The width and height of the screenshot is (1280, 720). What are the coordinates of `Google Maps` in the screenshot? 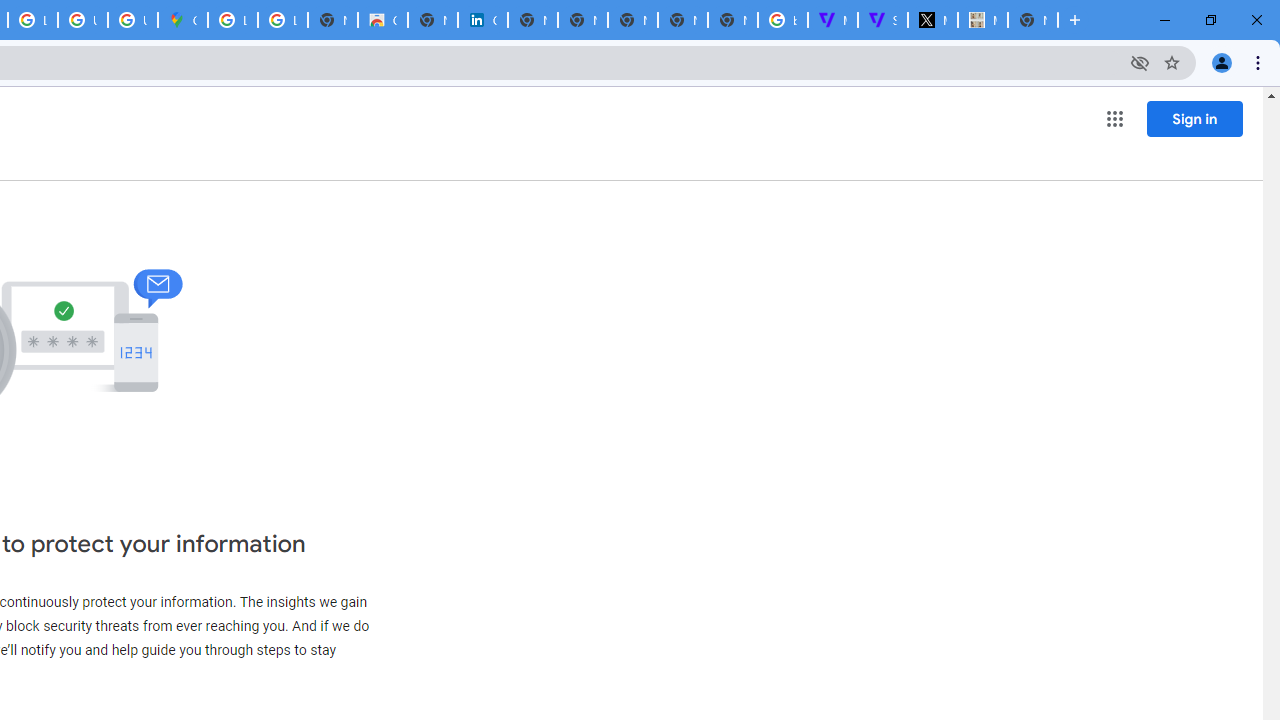 It's located at (182, 20).